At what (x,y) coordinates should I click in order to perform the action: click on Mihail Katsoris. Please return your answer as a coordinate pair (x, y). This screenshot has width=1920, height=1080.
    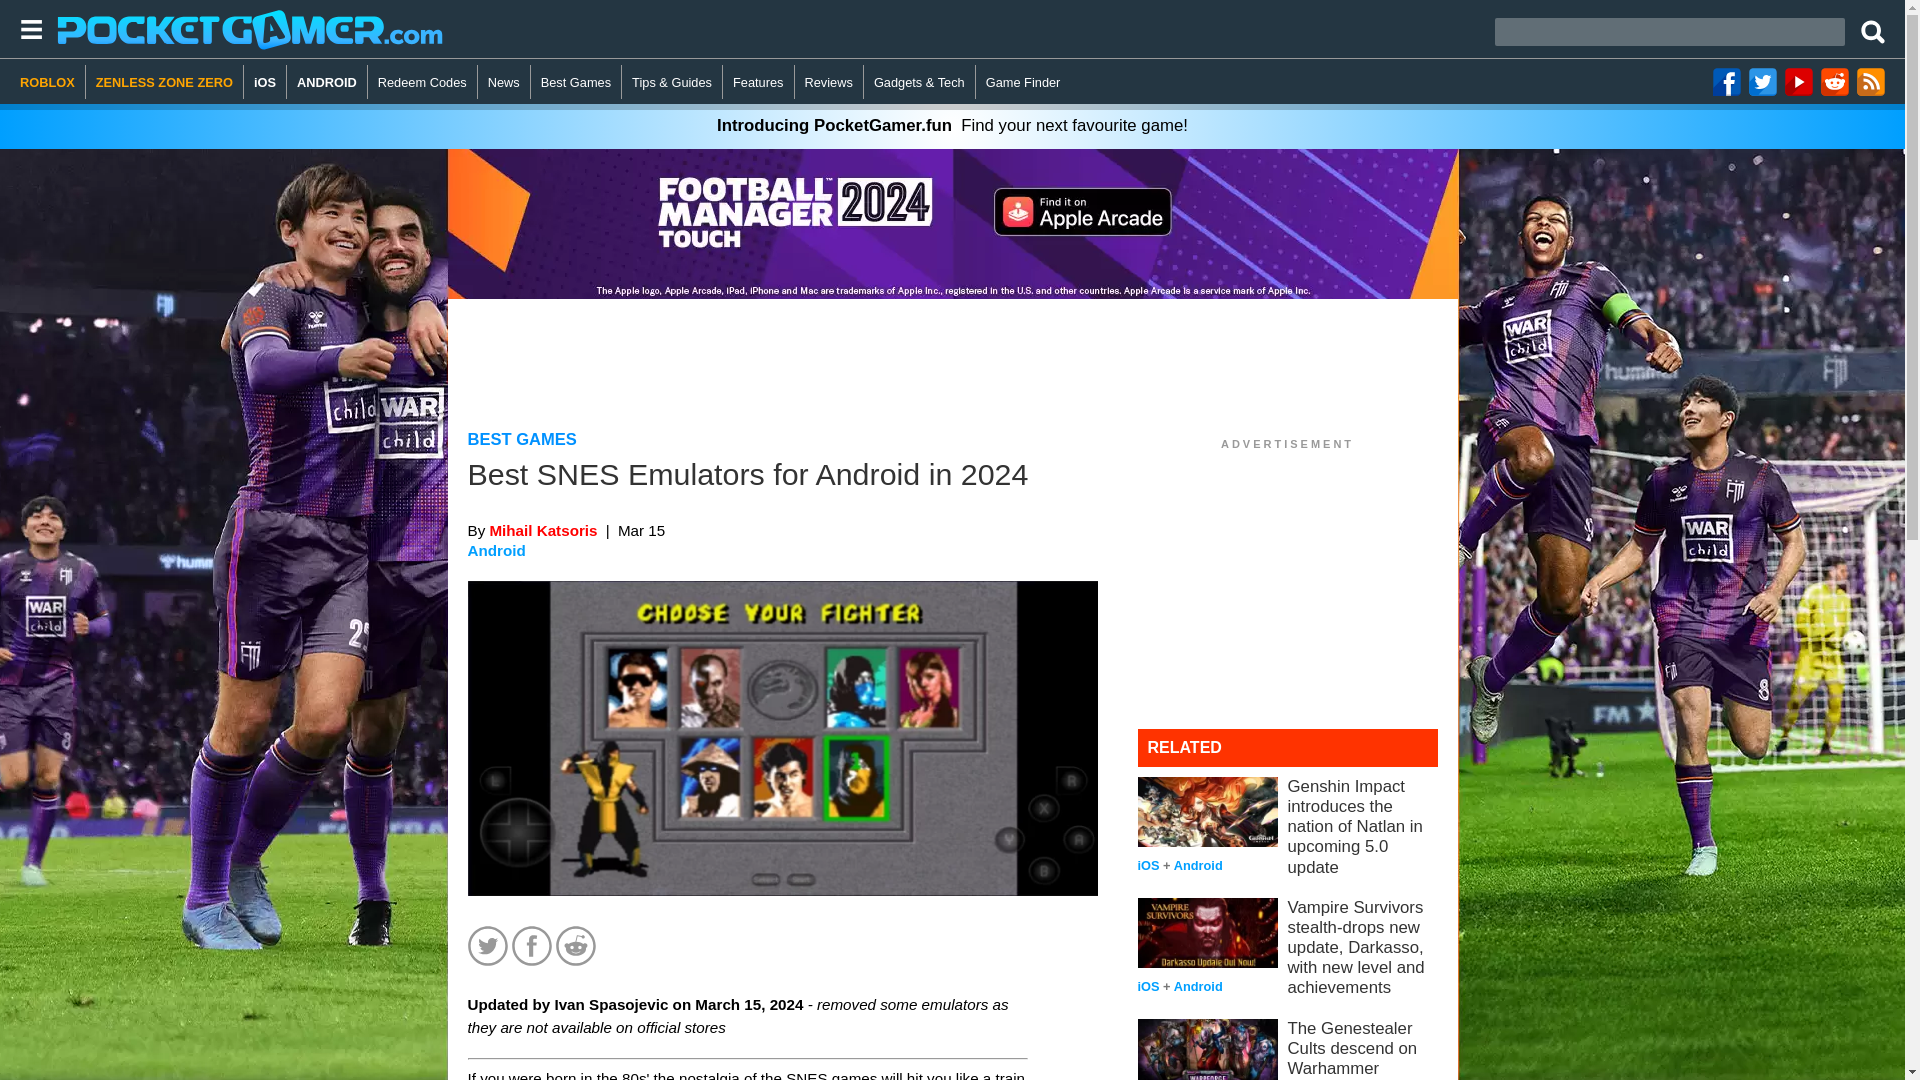
    Looking at the image, I should click on (543, 530).